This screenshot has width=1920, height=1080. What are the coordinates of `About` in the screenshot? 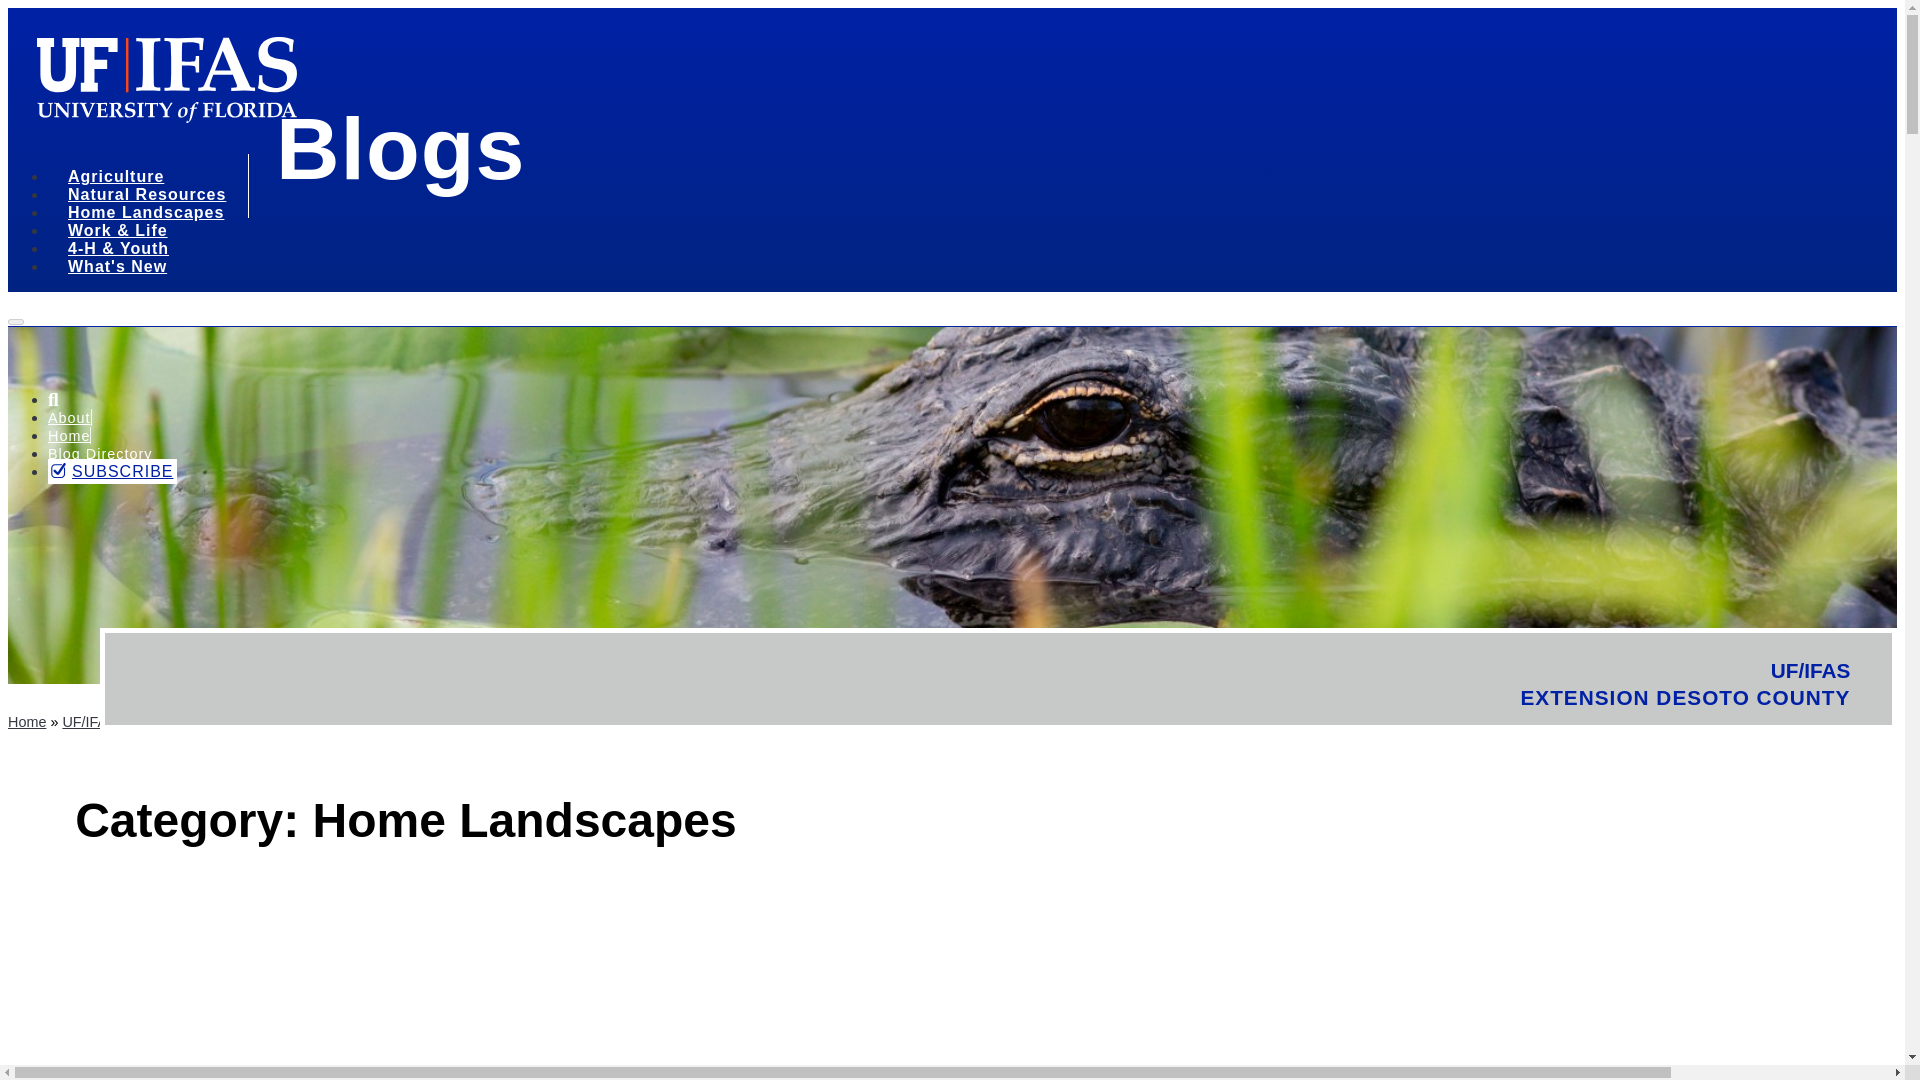 It's located at (69, 418).